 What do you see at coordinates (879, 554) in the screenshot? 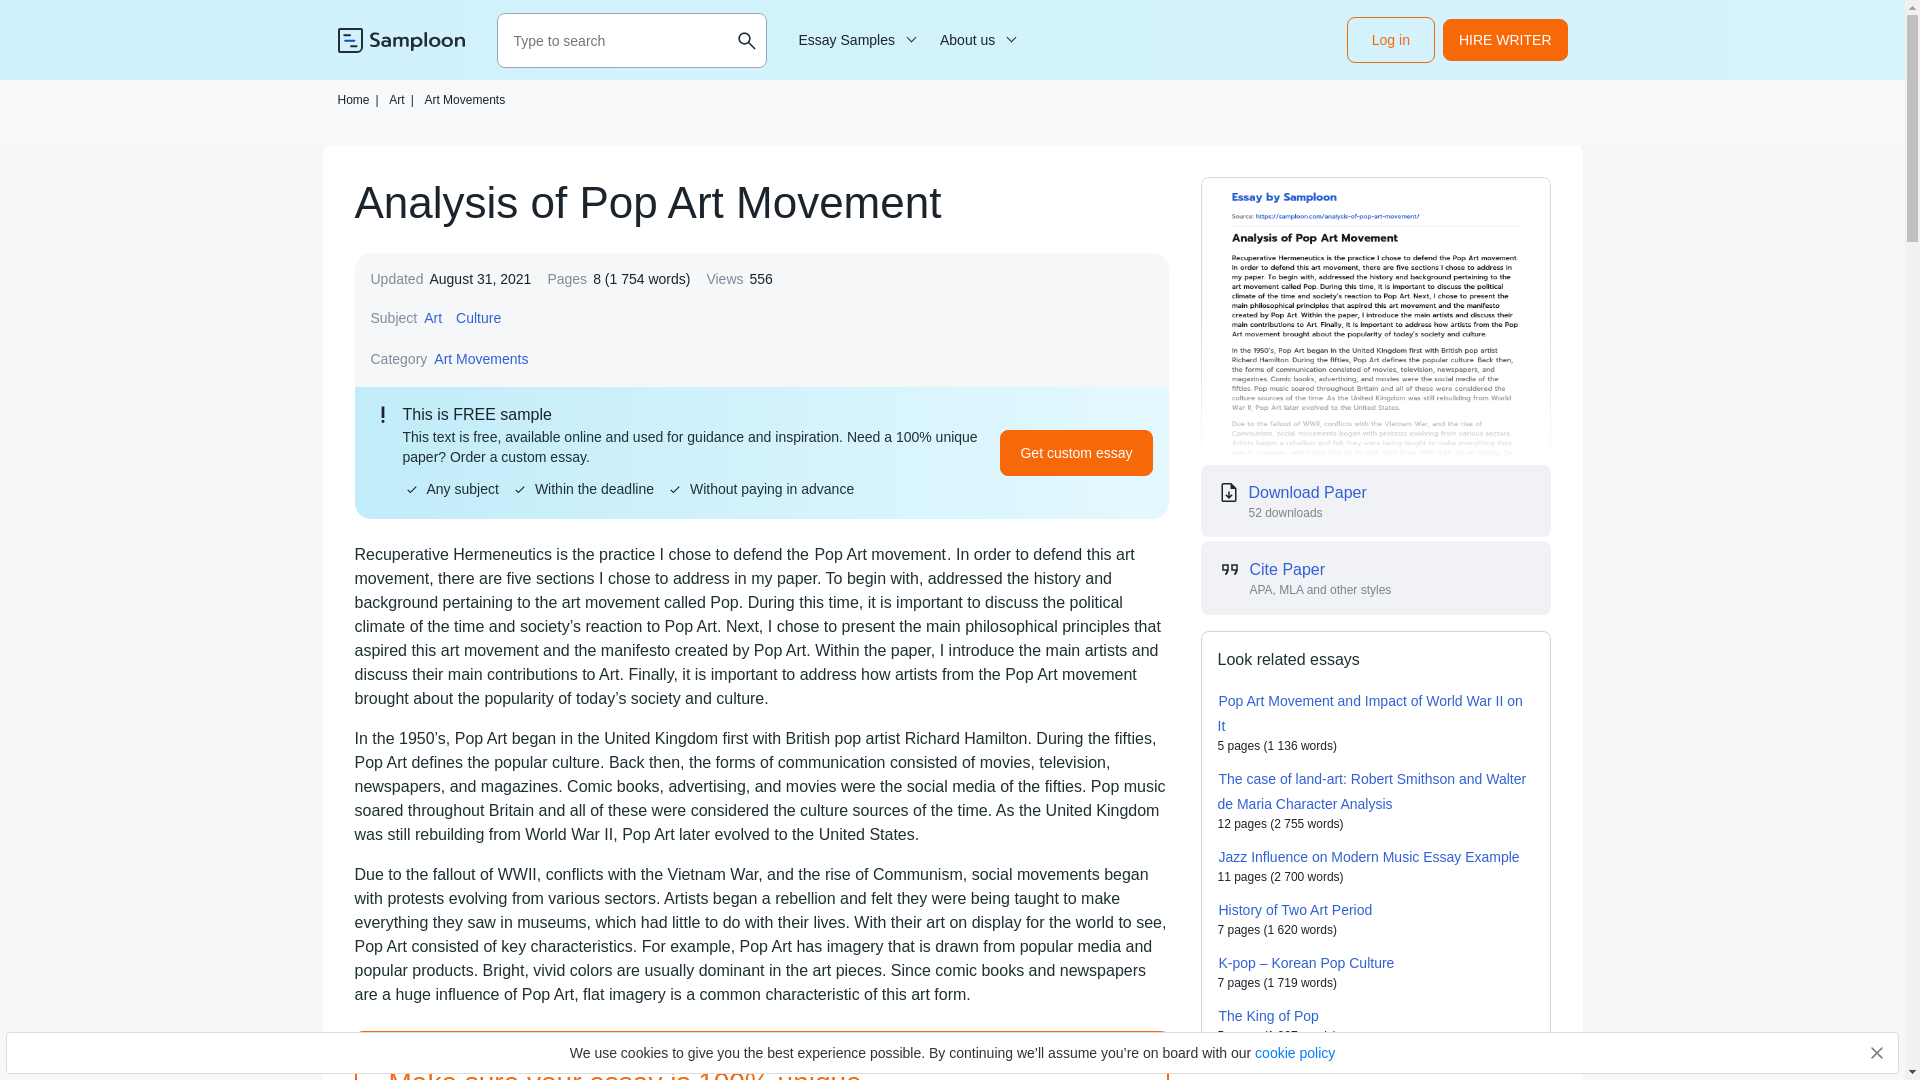
I see `pop art movement` at bounding box center [879, 554].